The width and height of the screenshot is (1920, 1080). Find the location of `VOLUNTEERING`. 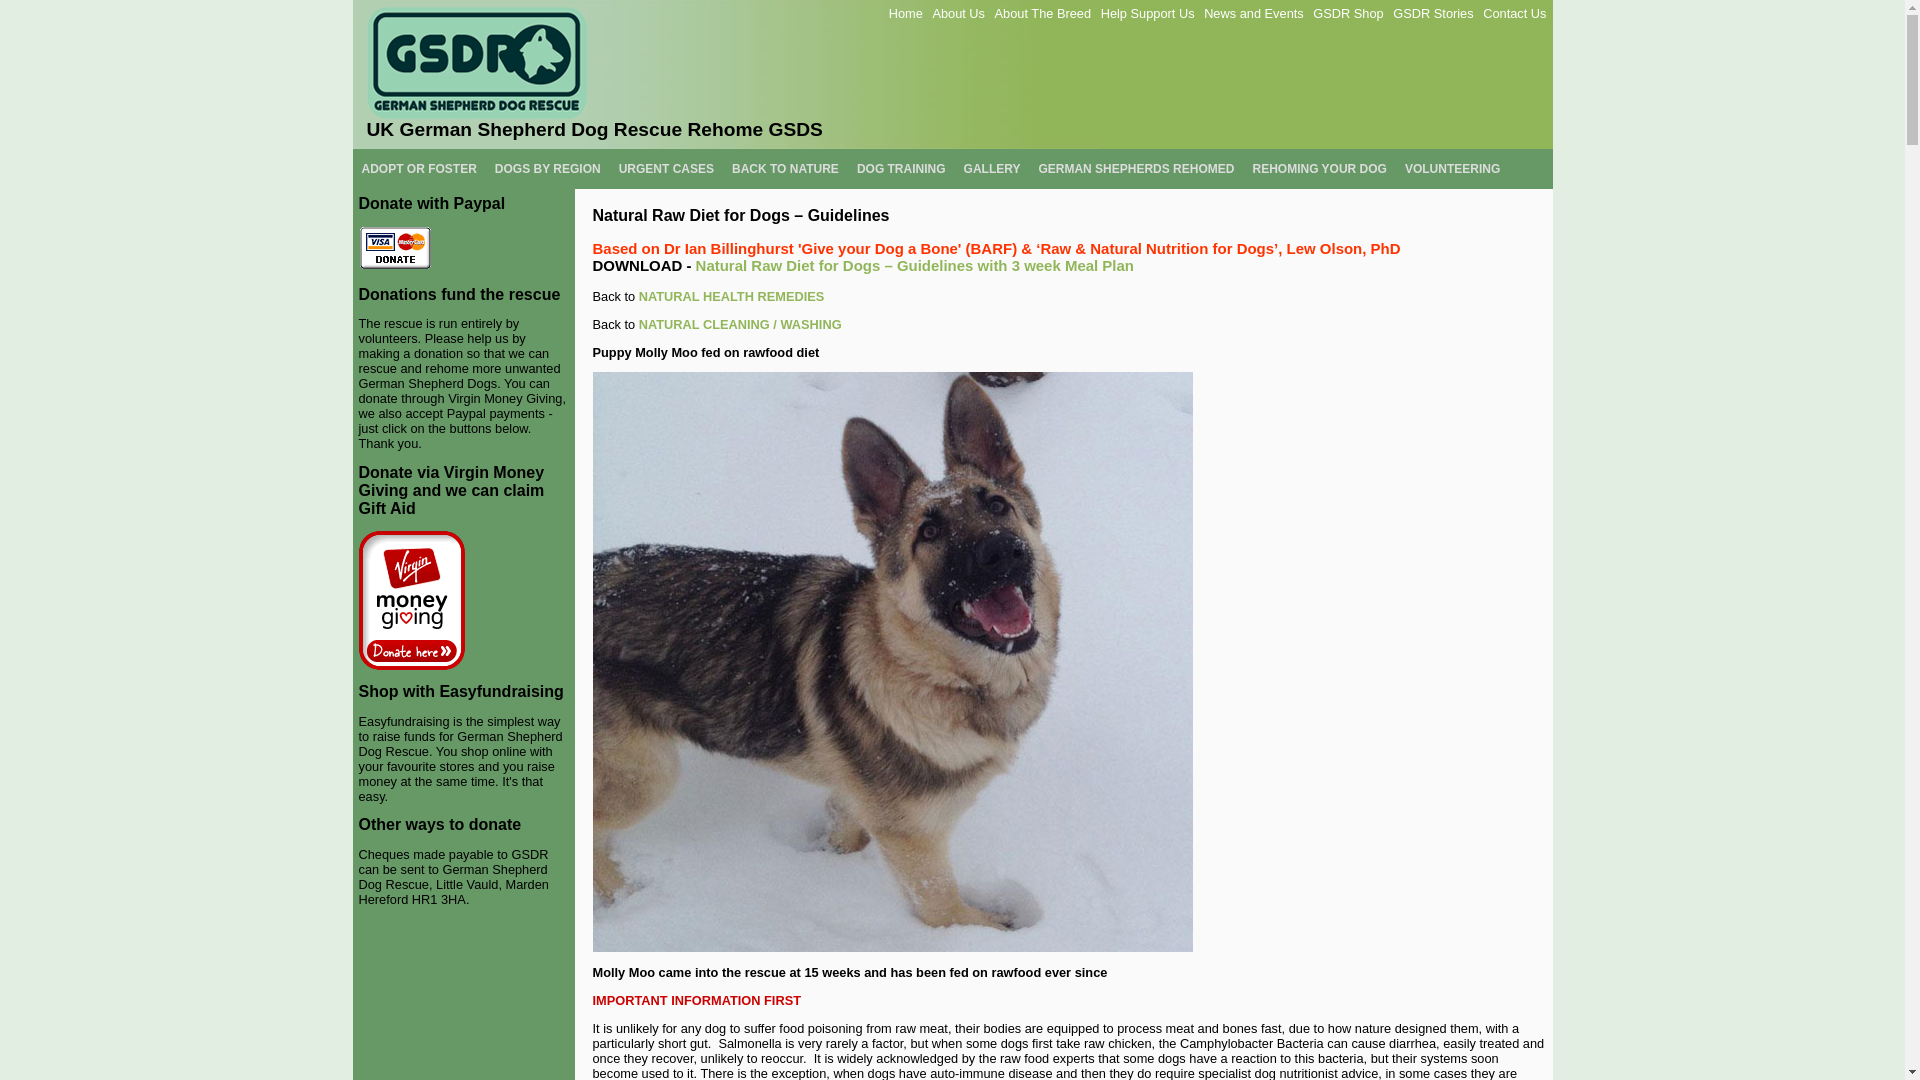

VOLUNTEERING is located at coordinates (1452, 169).